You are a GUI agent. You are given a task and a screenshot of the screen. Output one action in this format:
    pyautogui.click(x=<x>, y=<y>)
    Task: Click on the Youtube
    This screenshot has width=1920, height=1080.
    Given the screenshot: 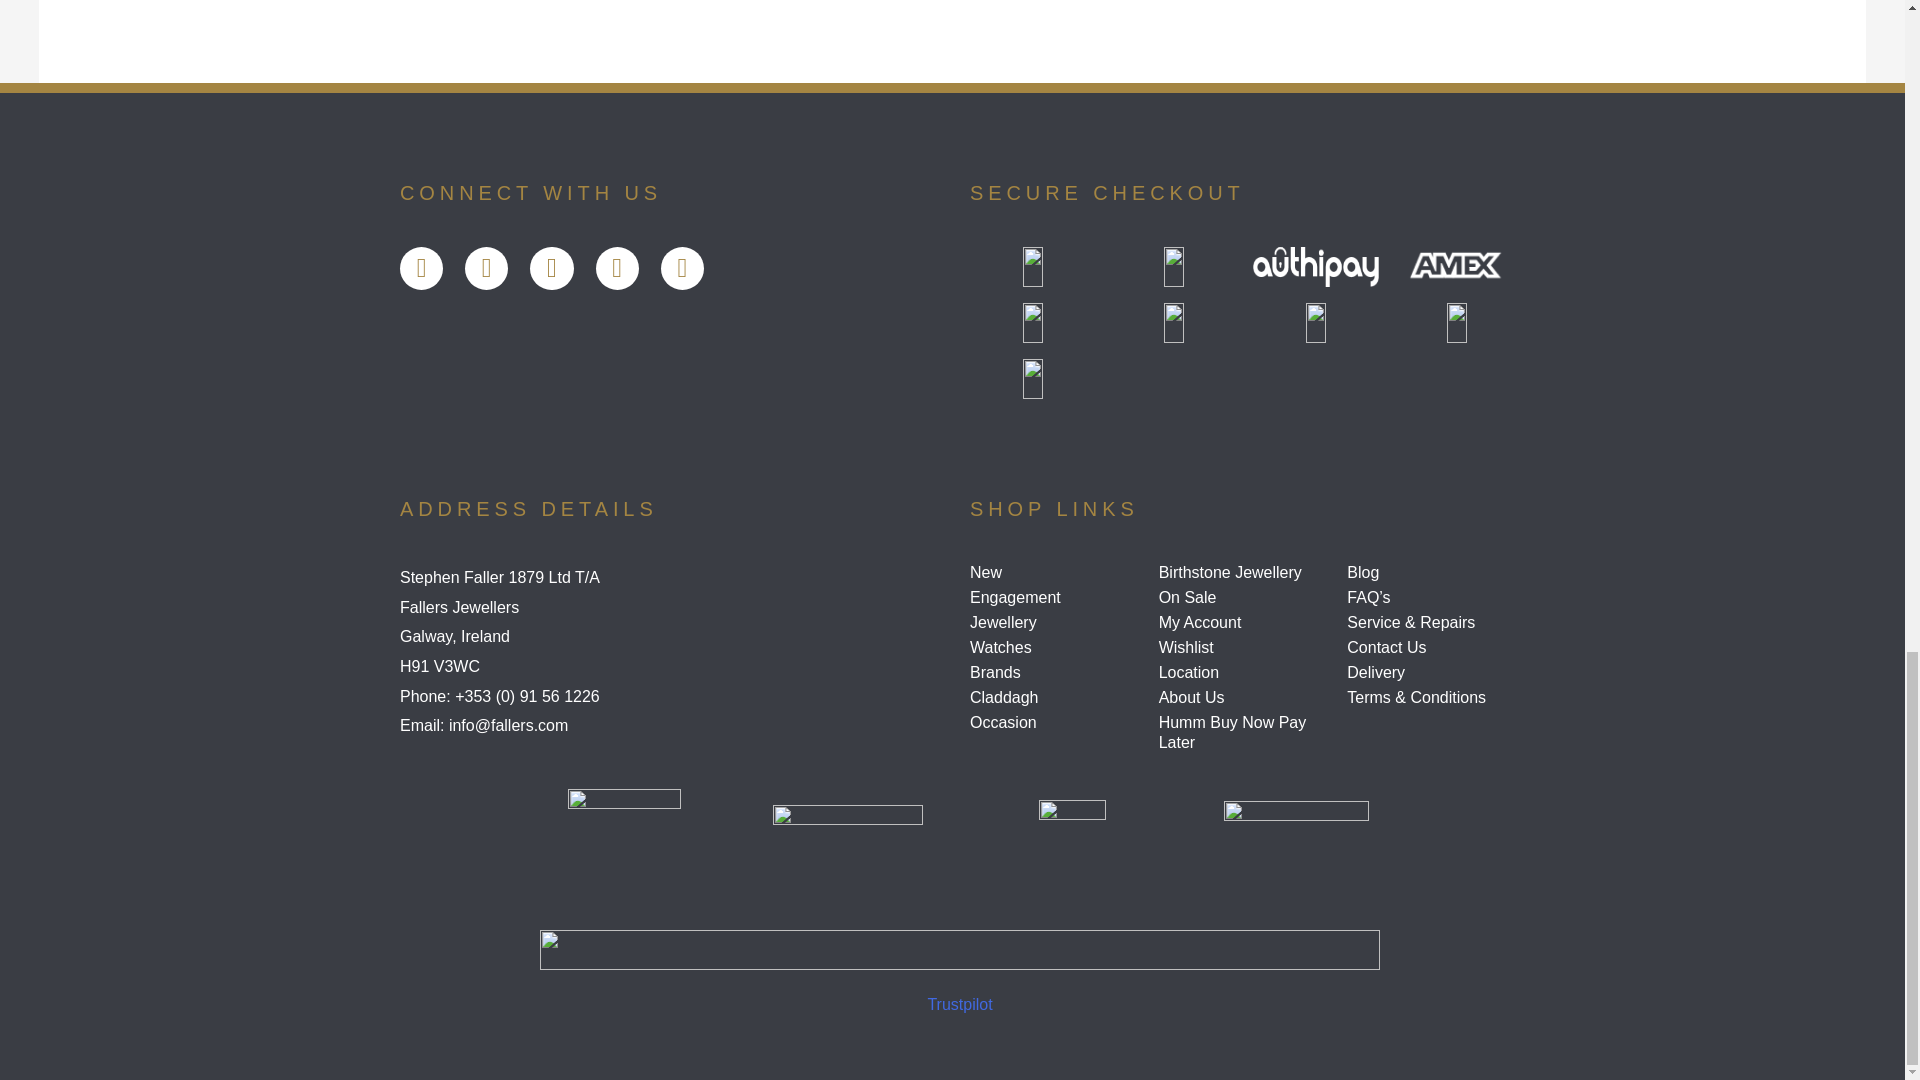 What is the action you would take?
    pyautogui.click(x=550, y=268)
    